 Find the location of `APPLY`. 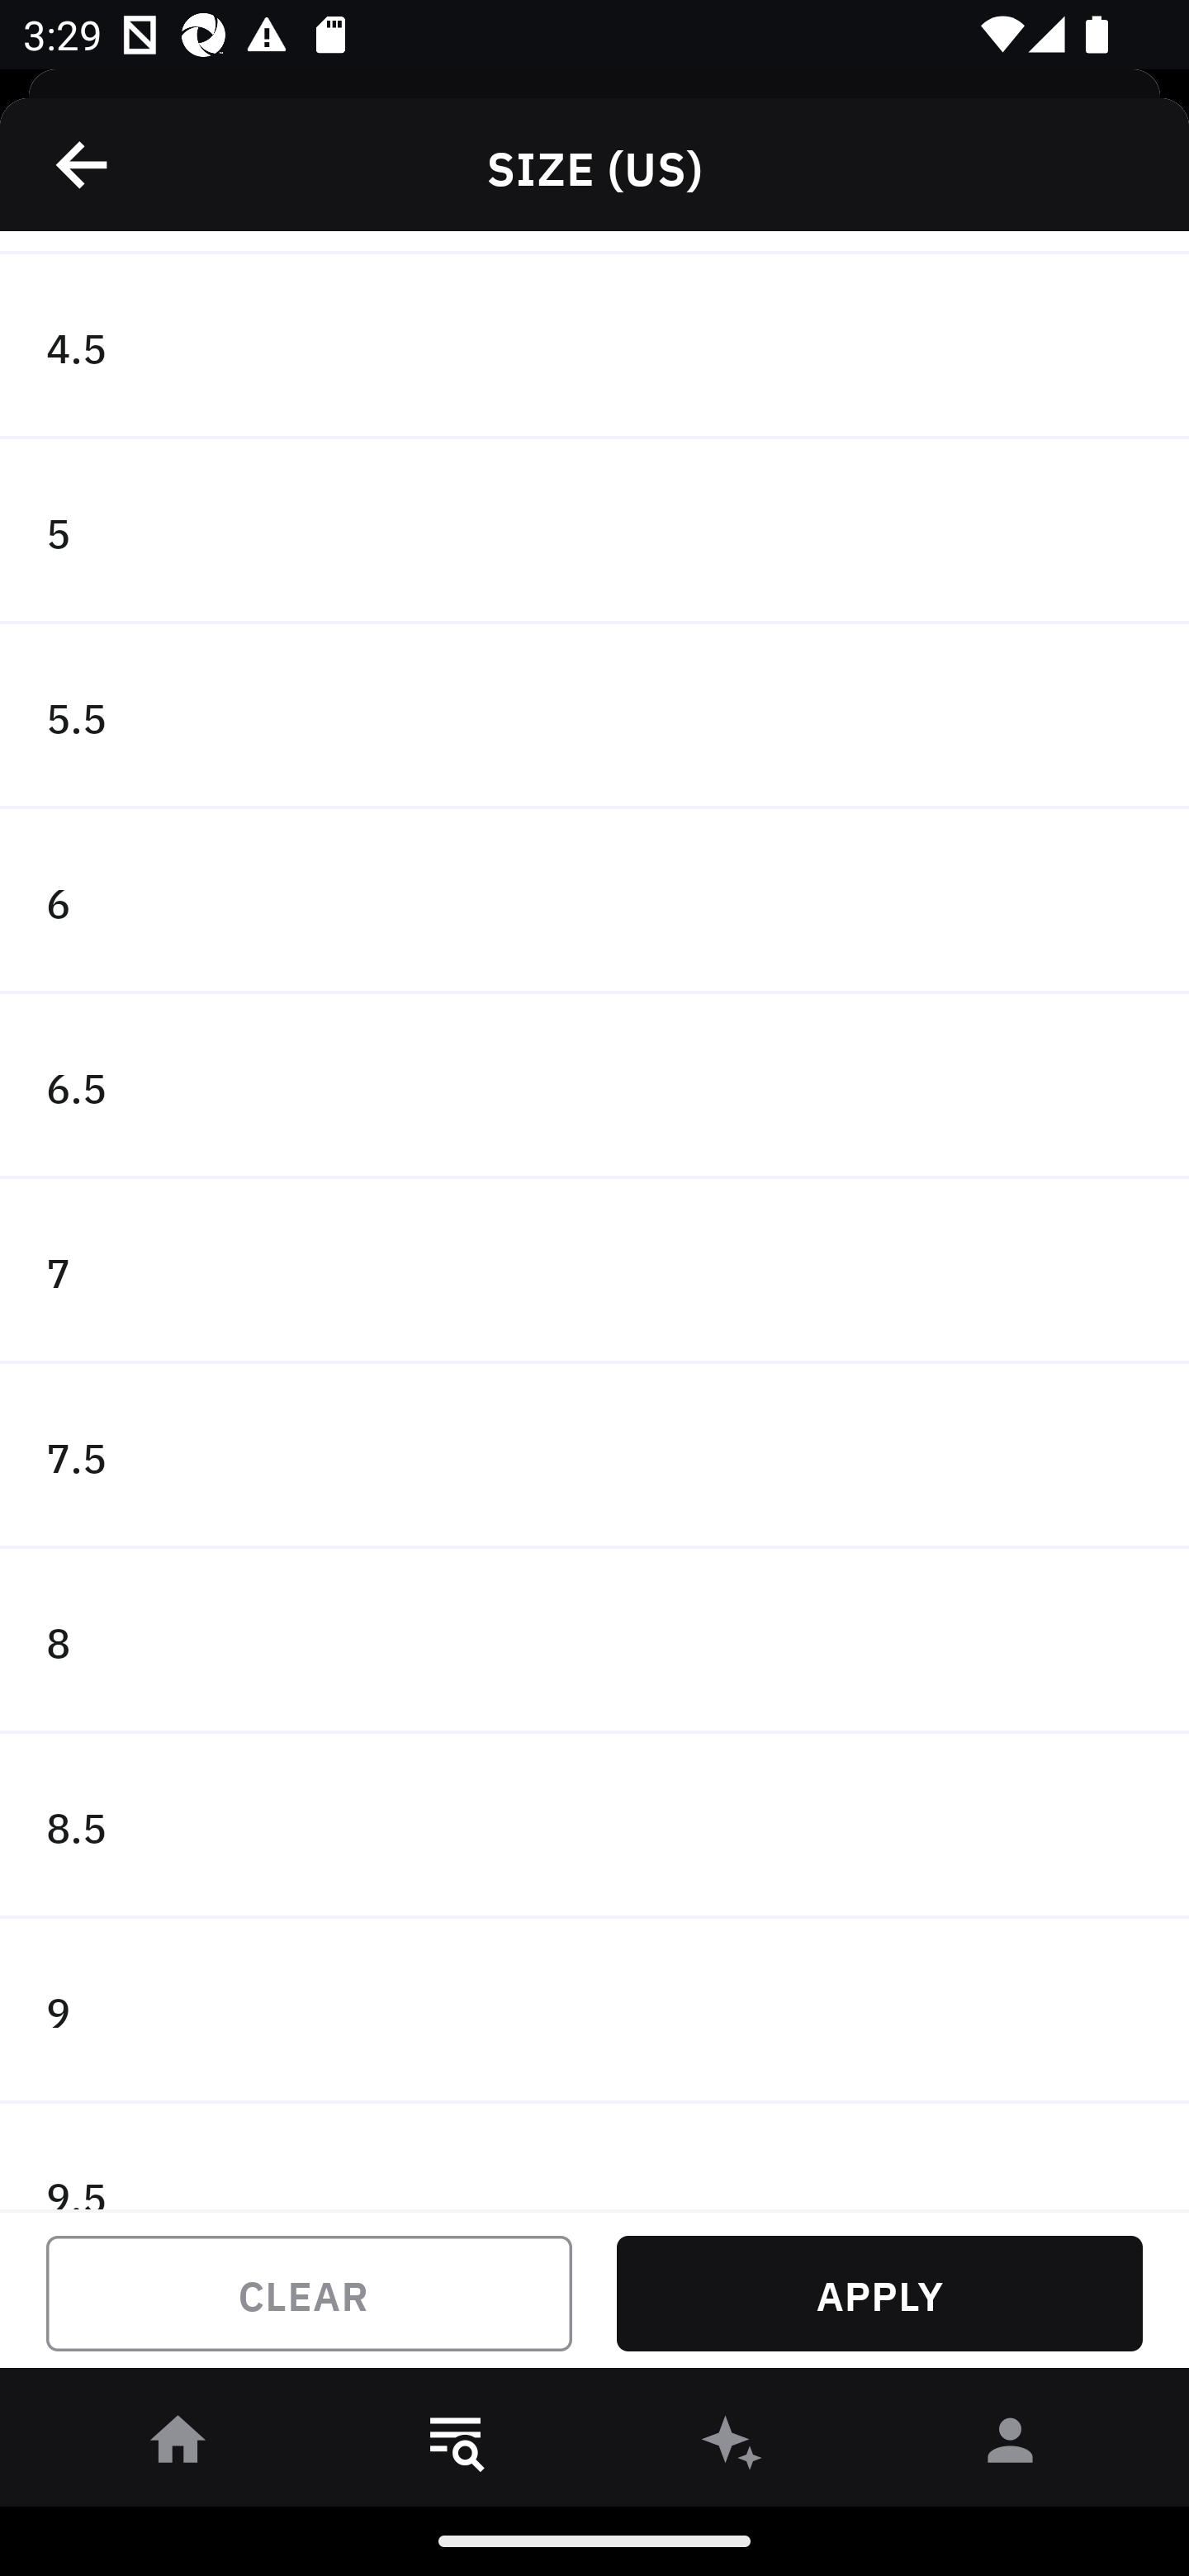

APPLY is located at coordinates (879, 2294).